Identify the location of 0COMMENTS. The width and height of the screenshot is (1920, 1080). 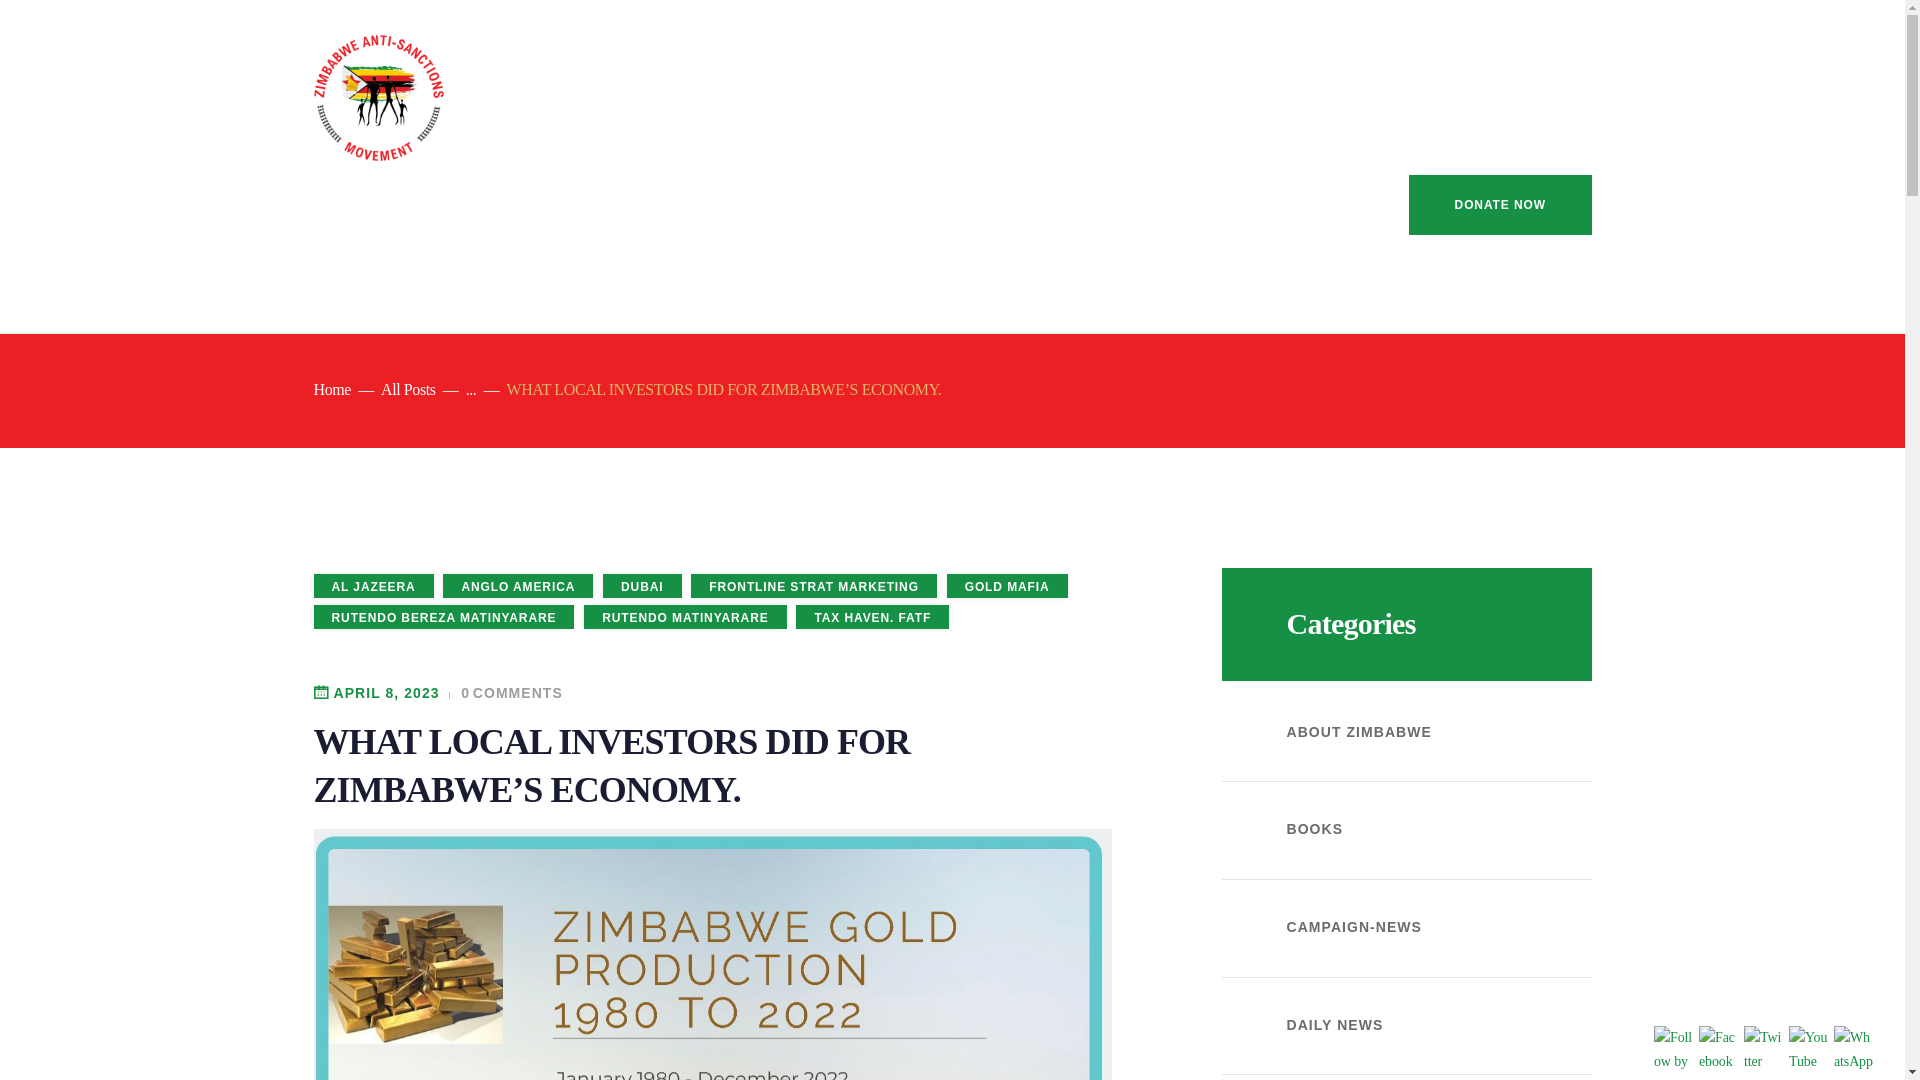
(504, 692).